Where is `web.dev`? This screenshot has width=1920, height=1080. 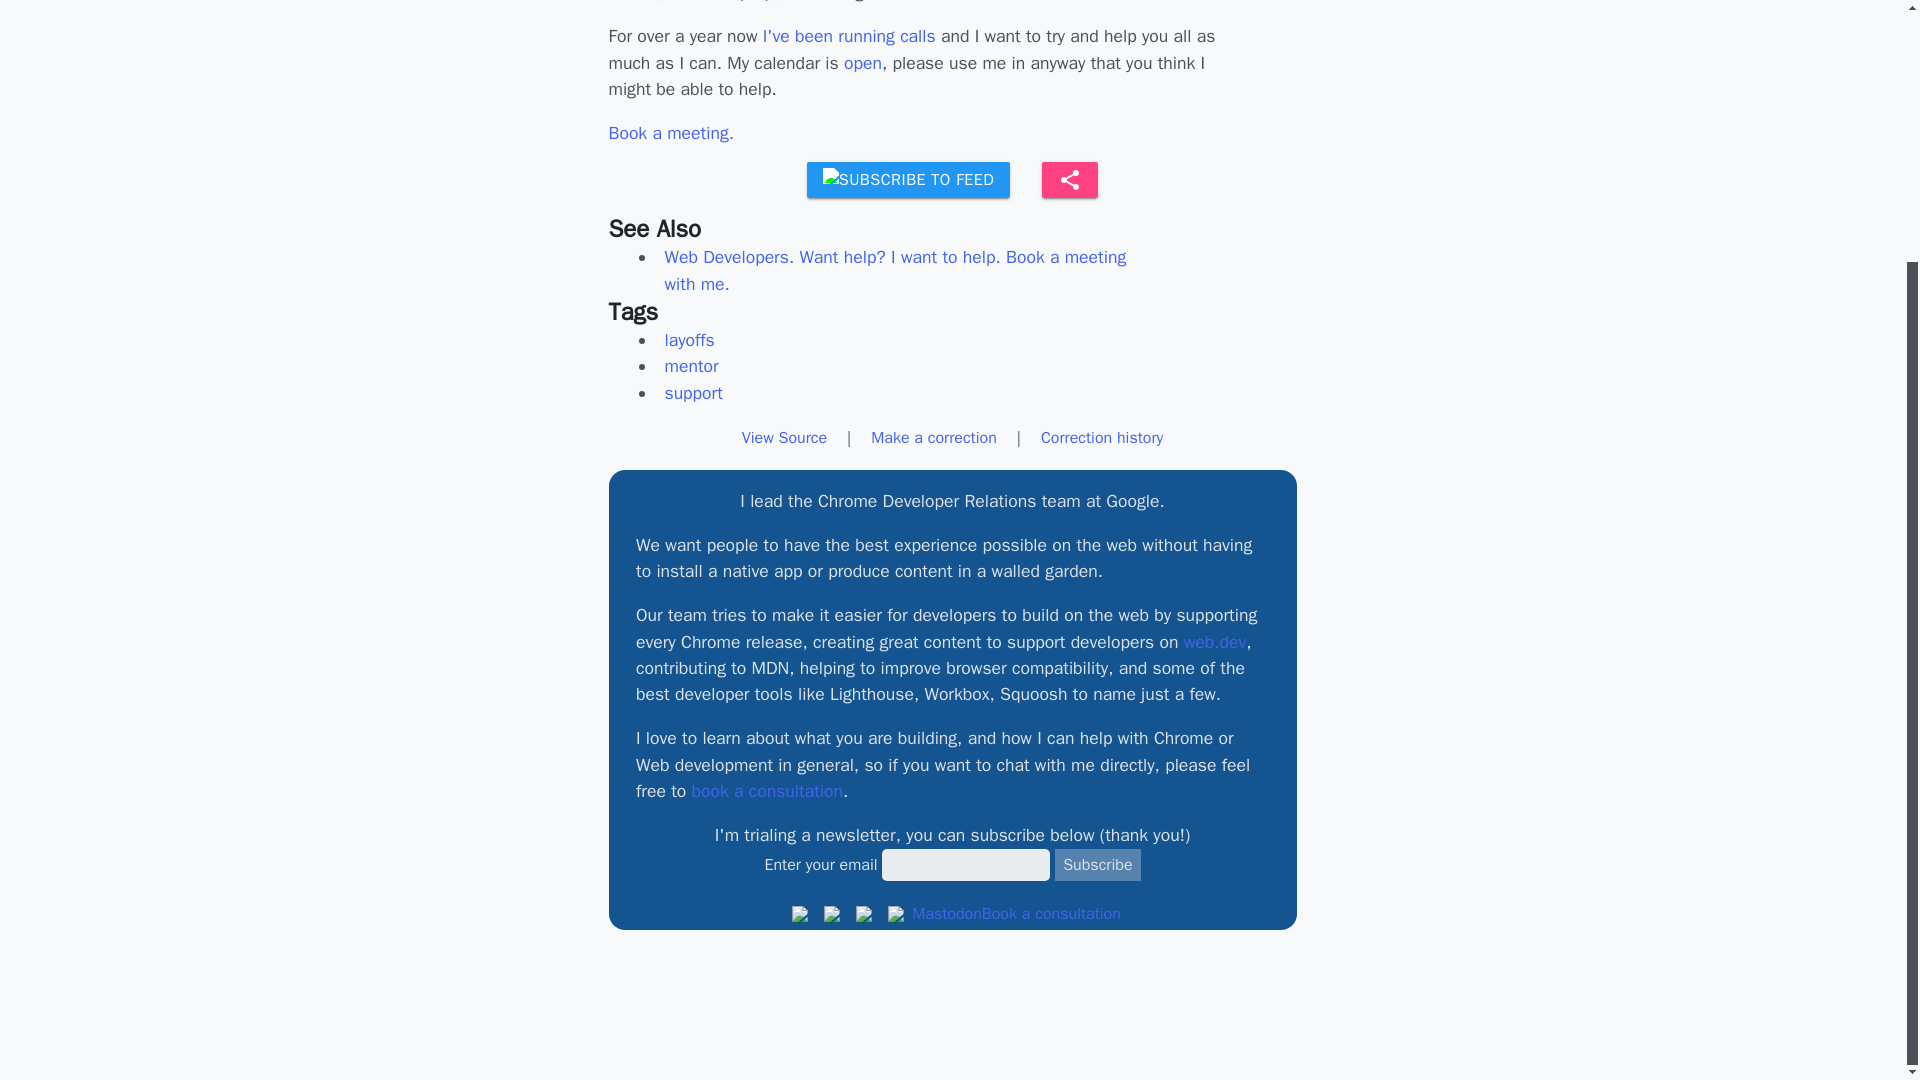 web.dev is located at coordinates (1216, 642).